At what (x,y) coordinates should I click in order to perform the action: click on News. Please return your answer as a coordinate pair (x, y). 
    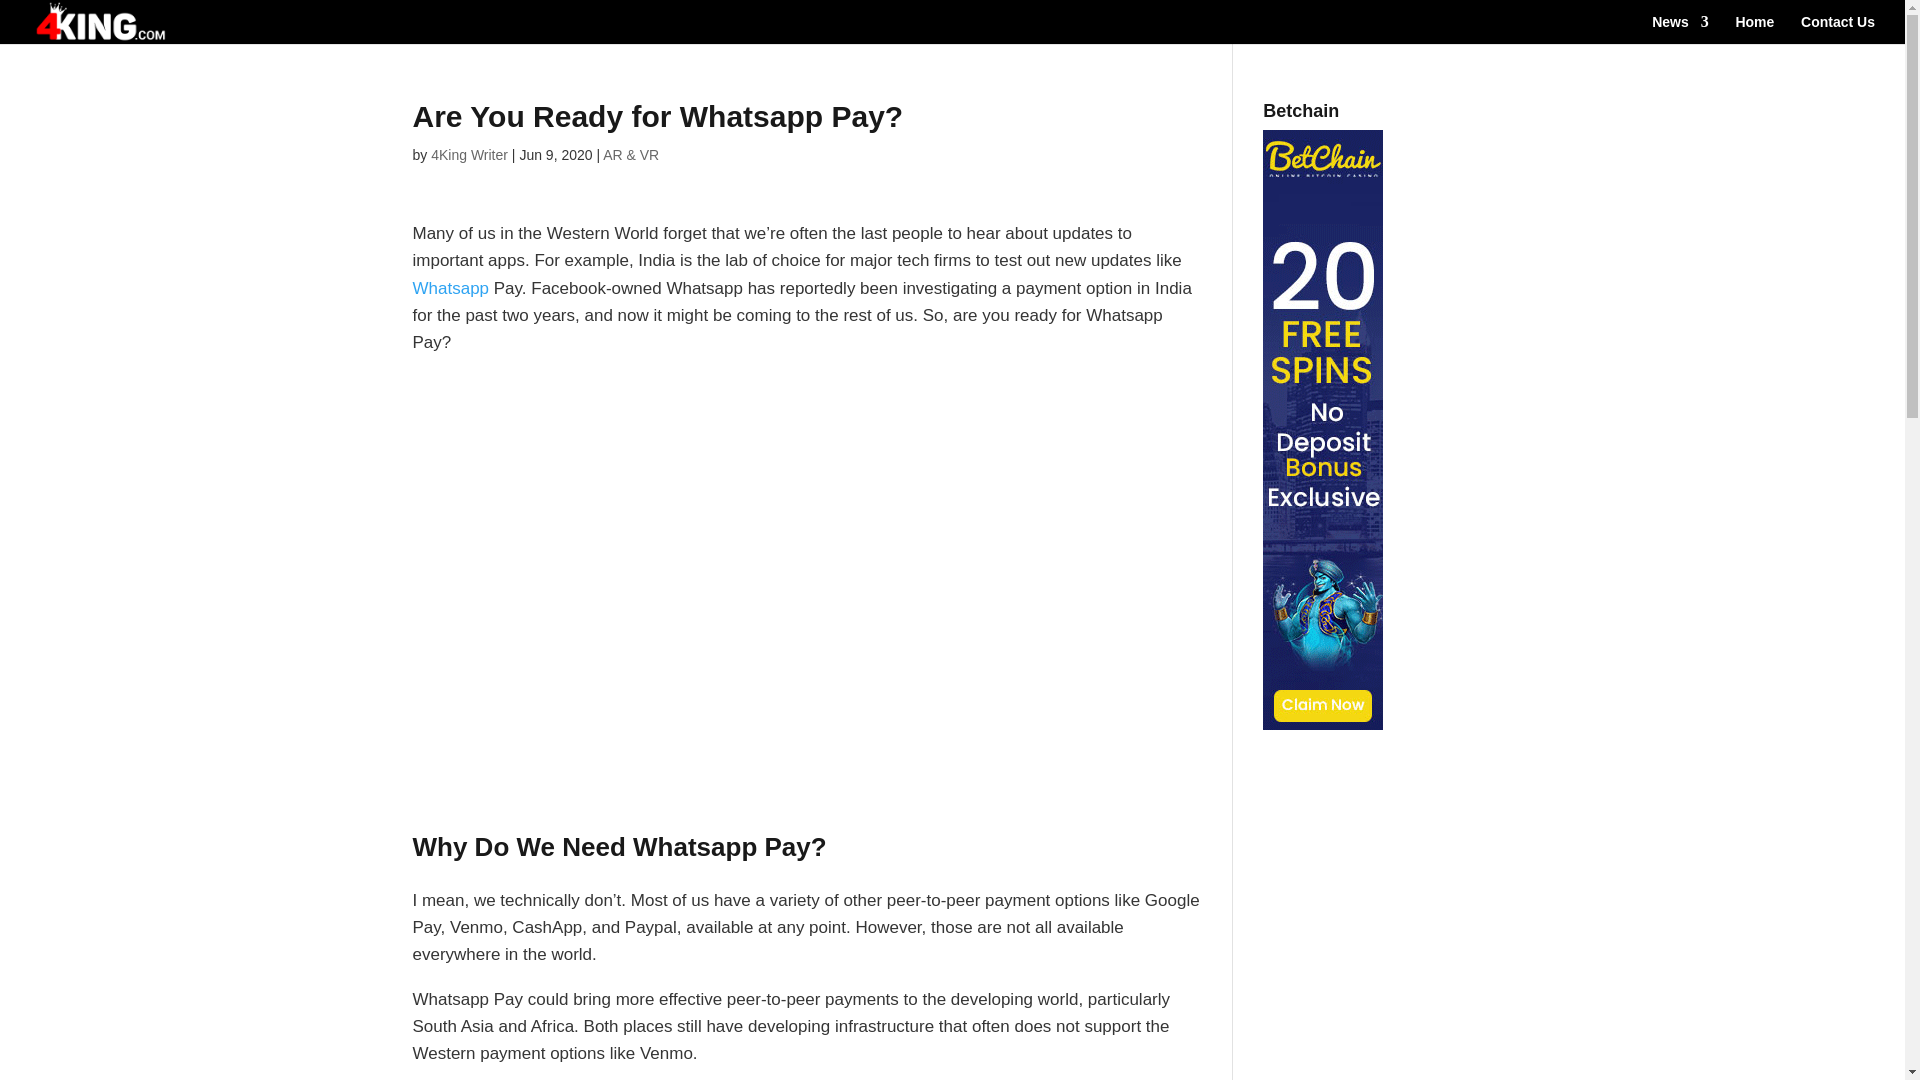
    Looking at the image, I should click on (1680, 30).